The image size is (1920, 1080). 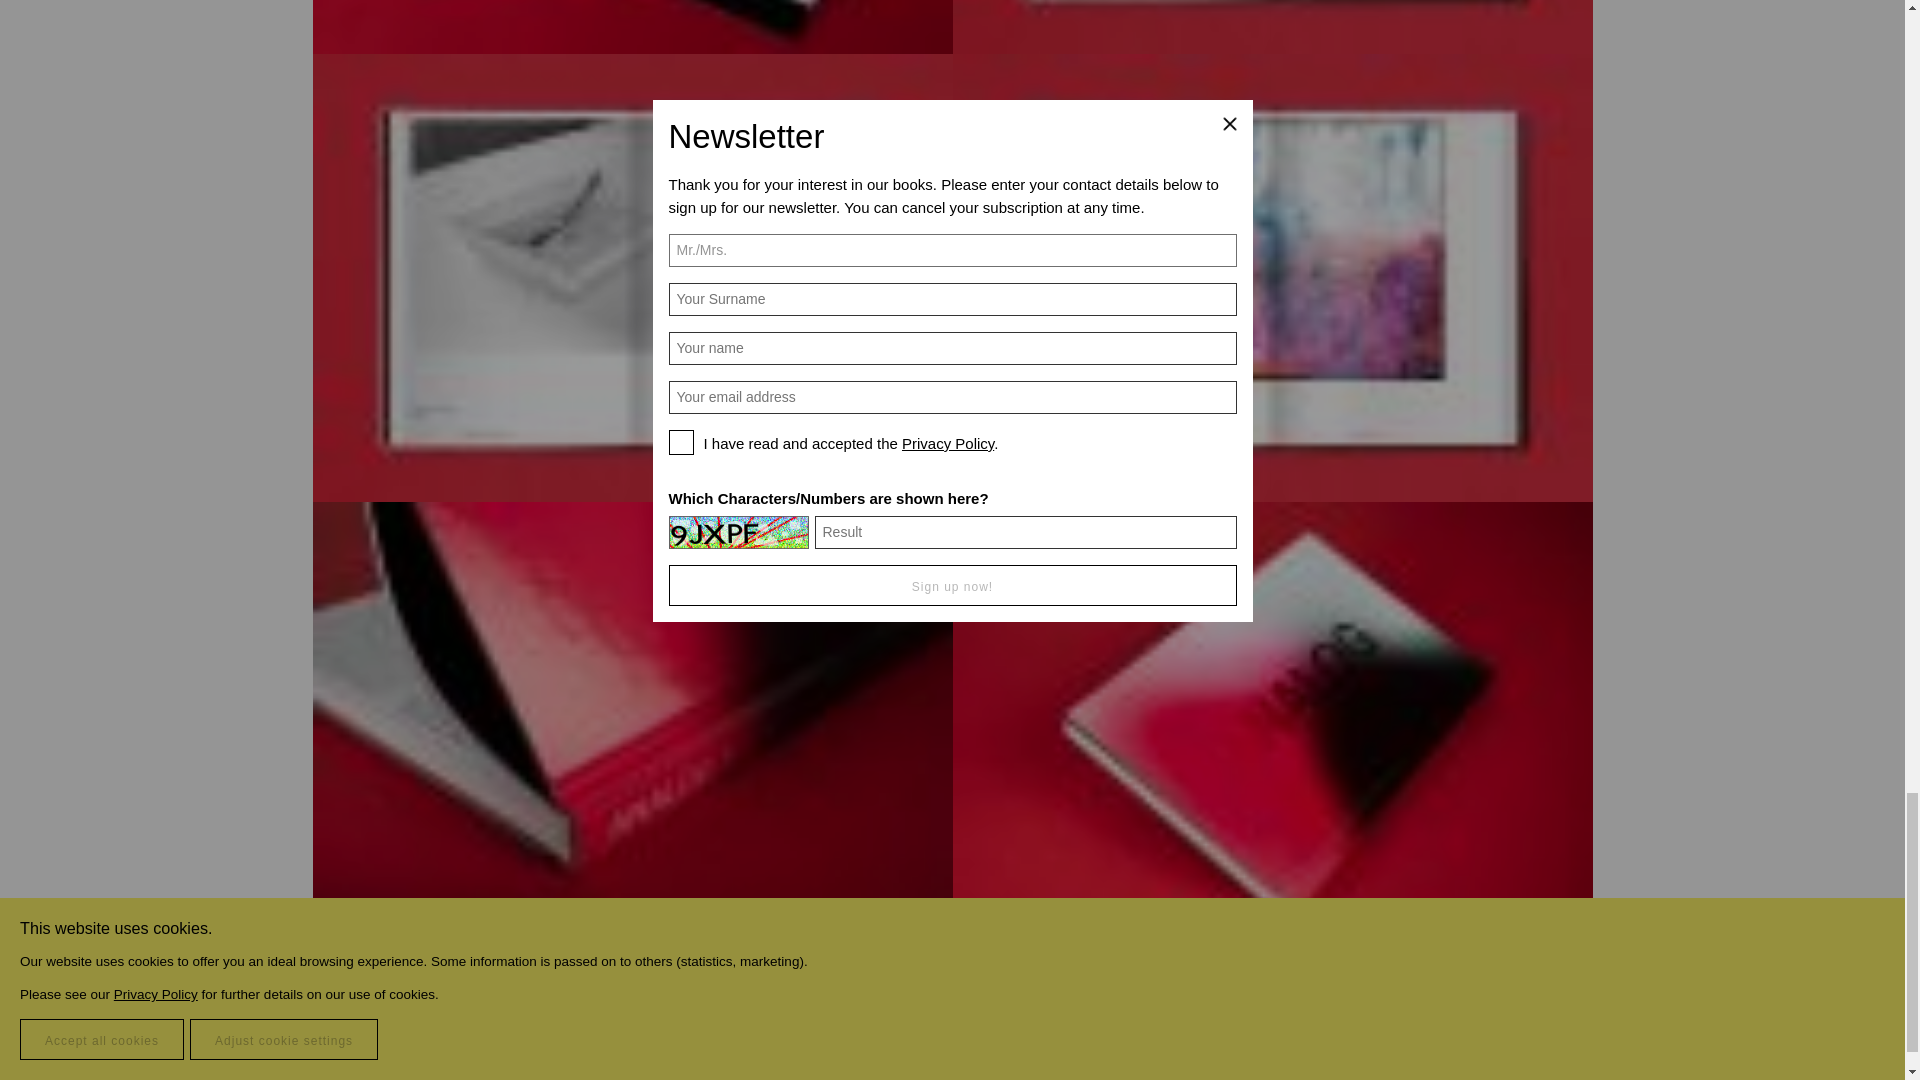 What do you see at coordinates (1522, 1078) in the screenshot?
I see `Startseite` at bounding box center [1522, 1078].